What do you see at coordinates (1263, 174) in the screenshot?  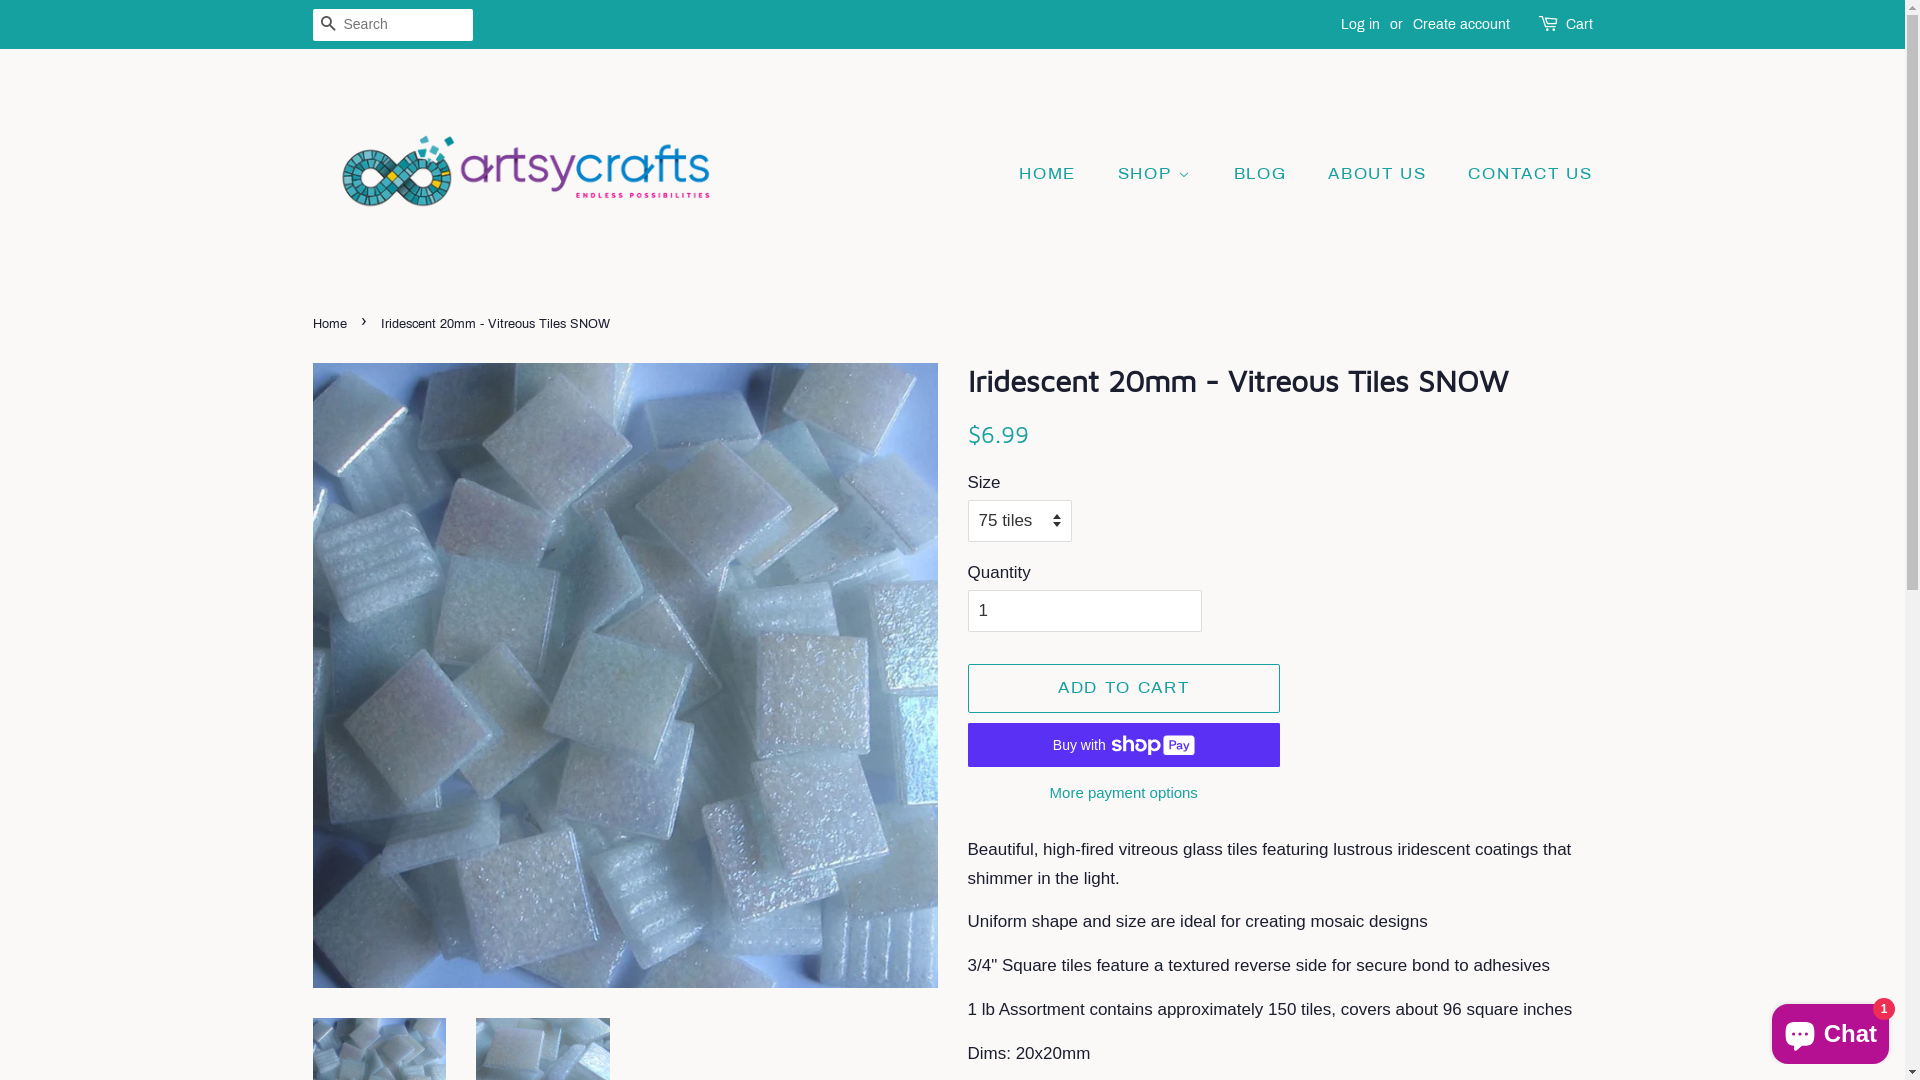 I see `BLOG` at bounding box center [1263, 174].